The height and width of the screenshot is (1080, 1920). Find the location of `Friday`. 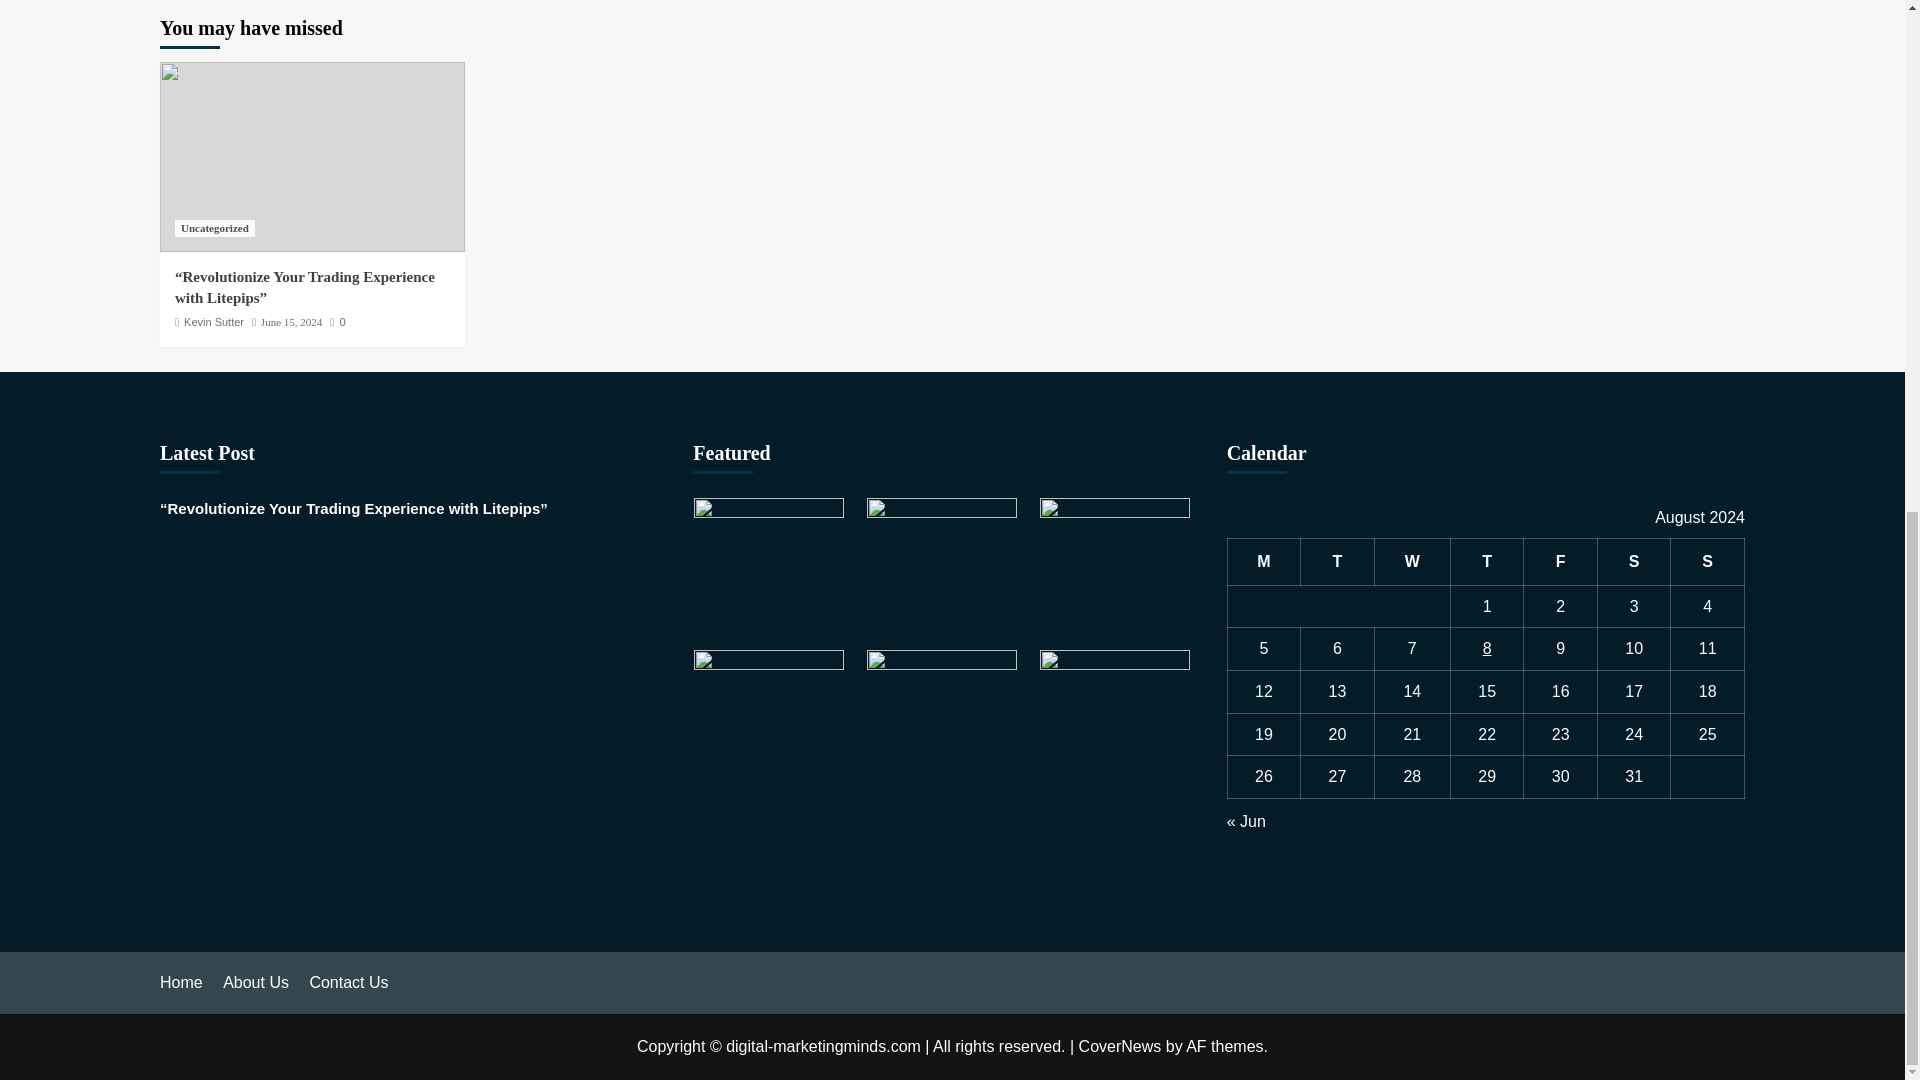

Friday is located at coordinates (1560, 562).